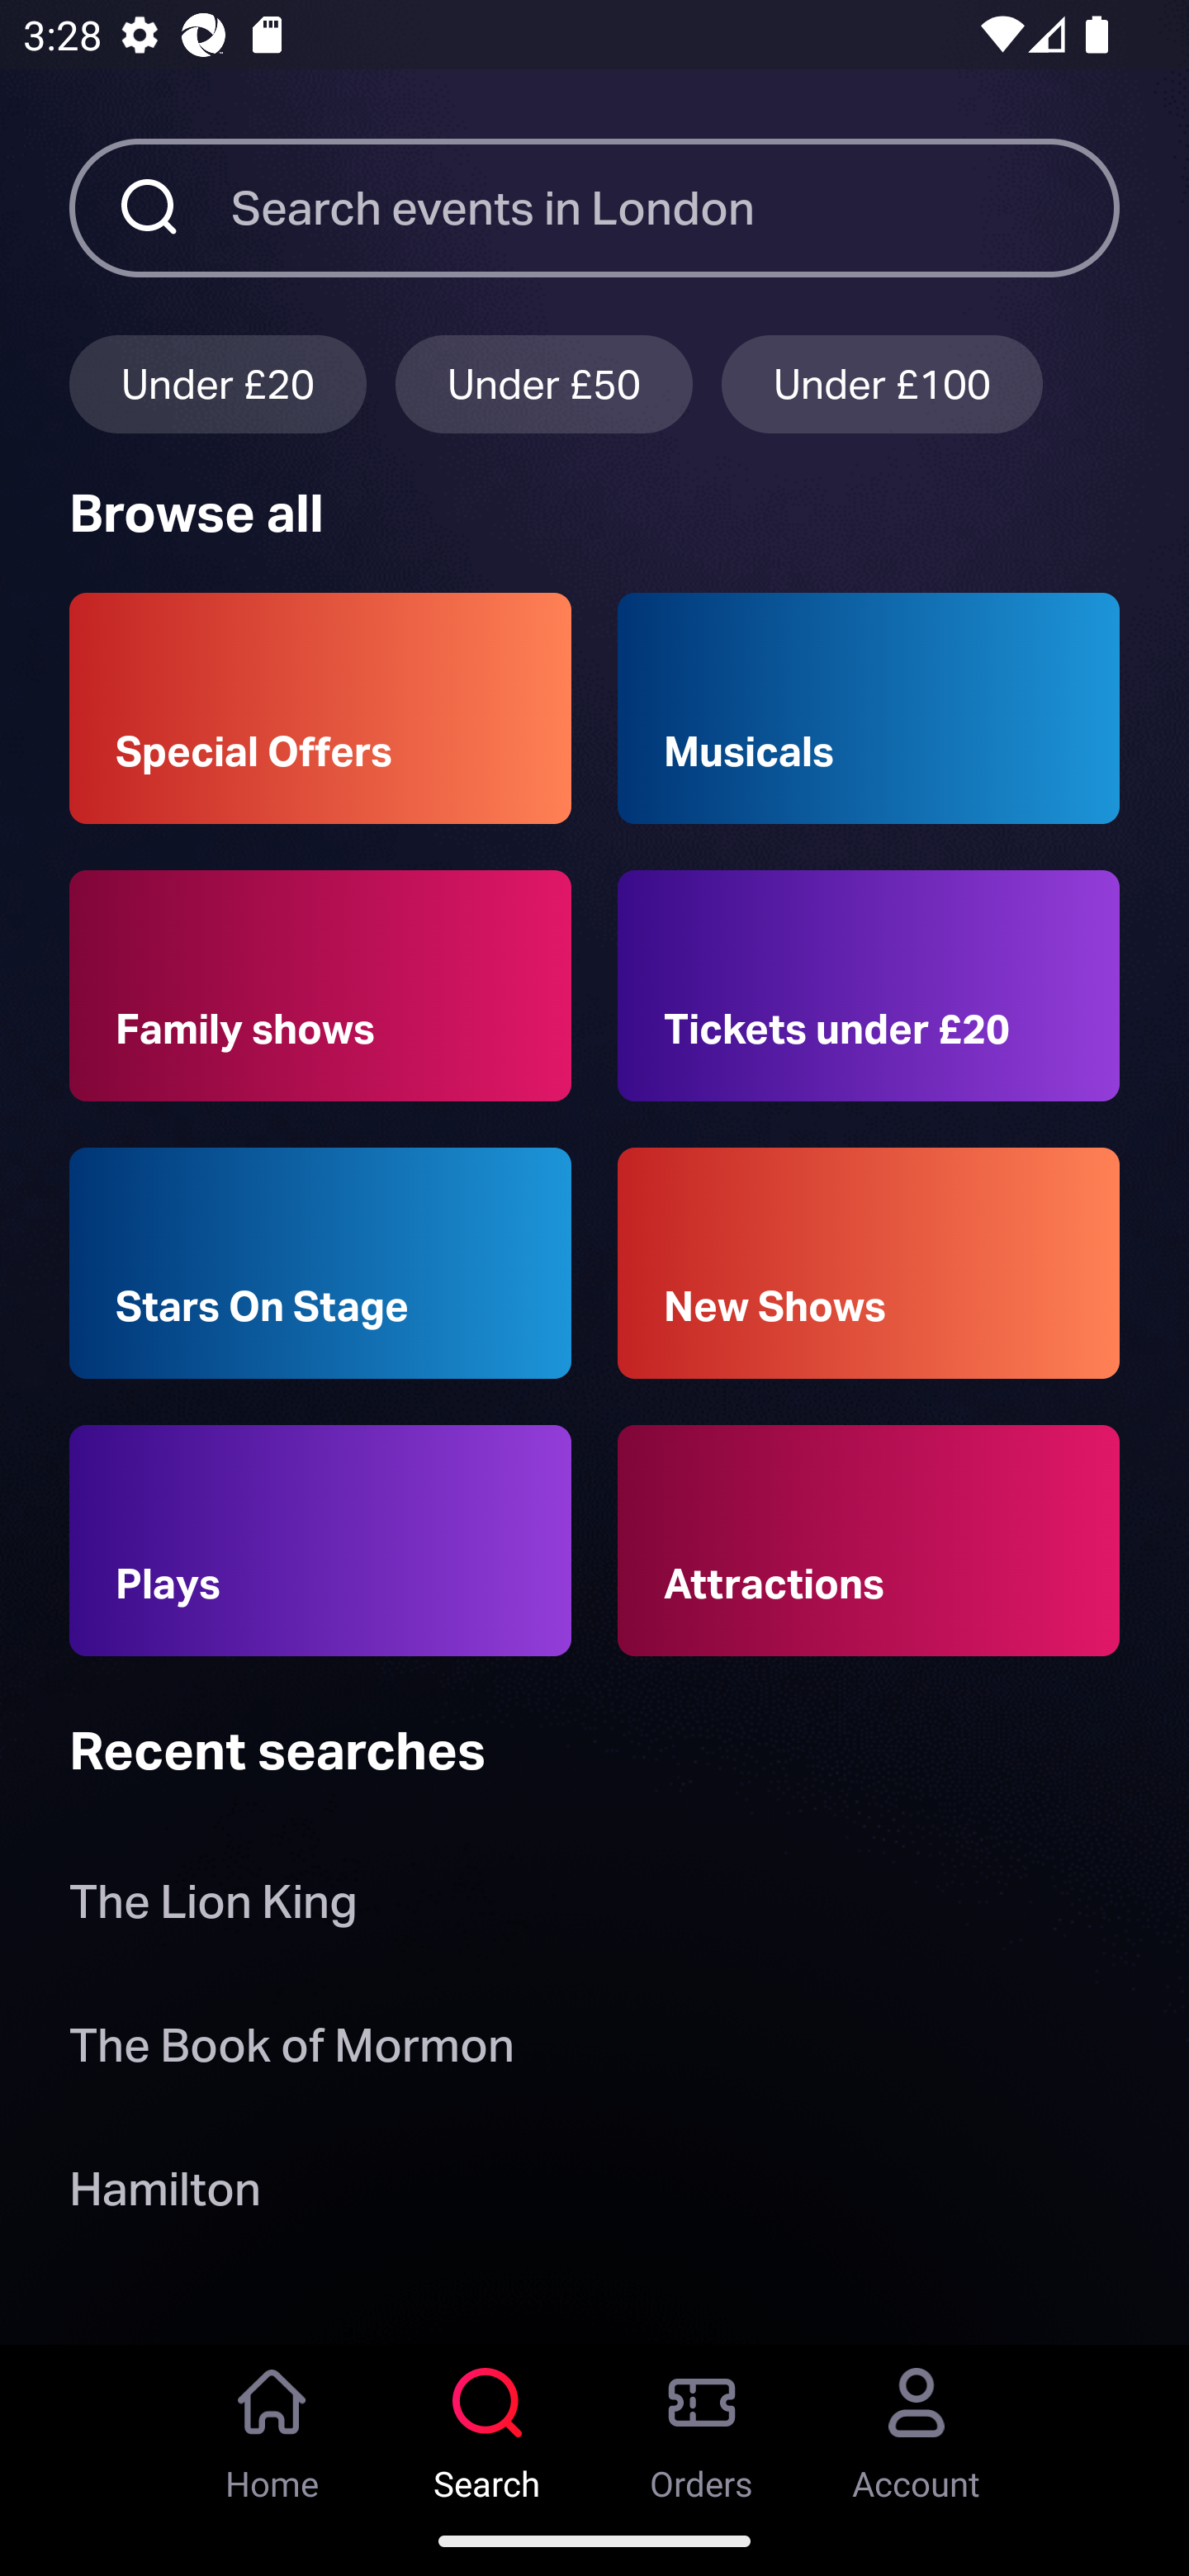  I want to click on Account, so click(917, 2425).